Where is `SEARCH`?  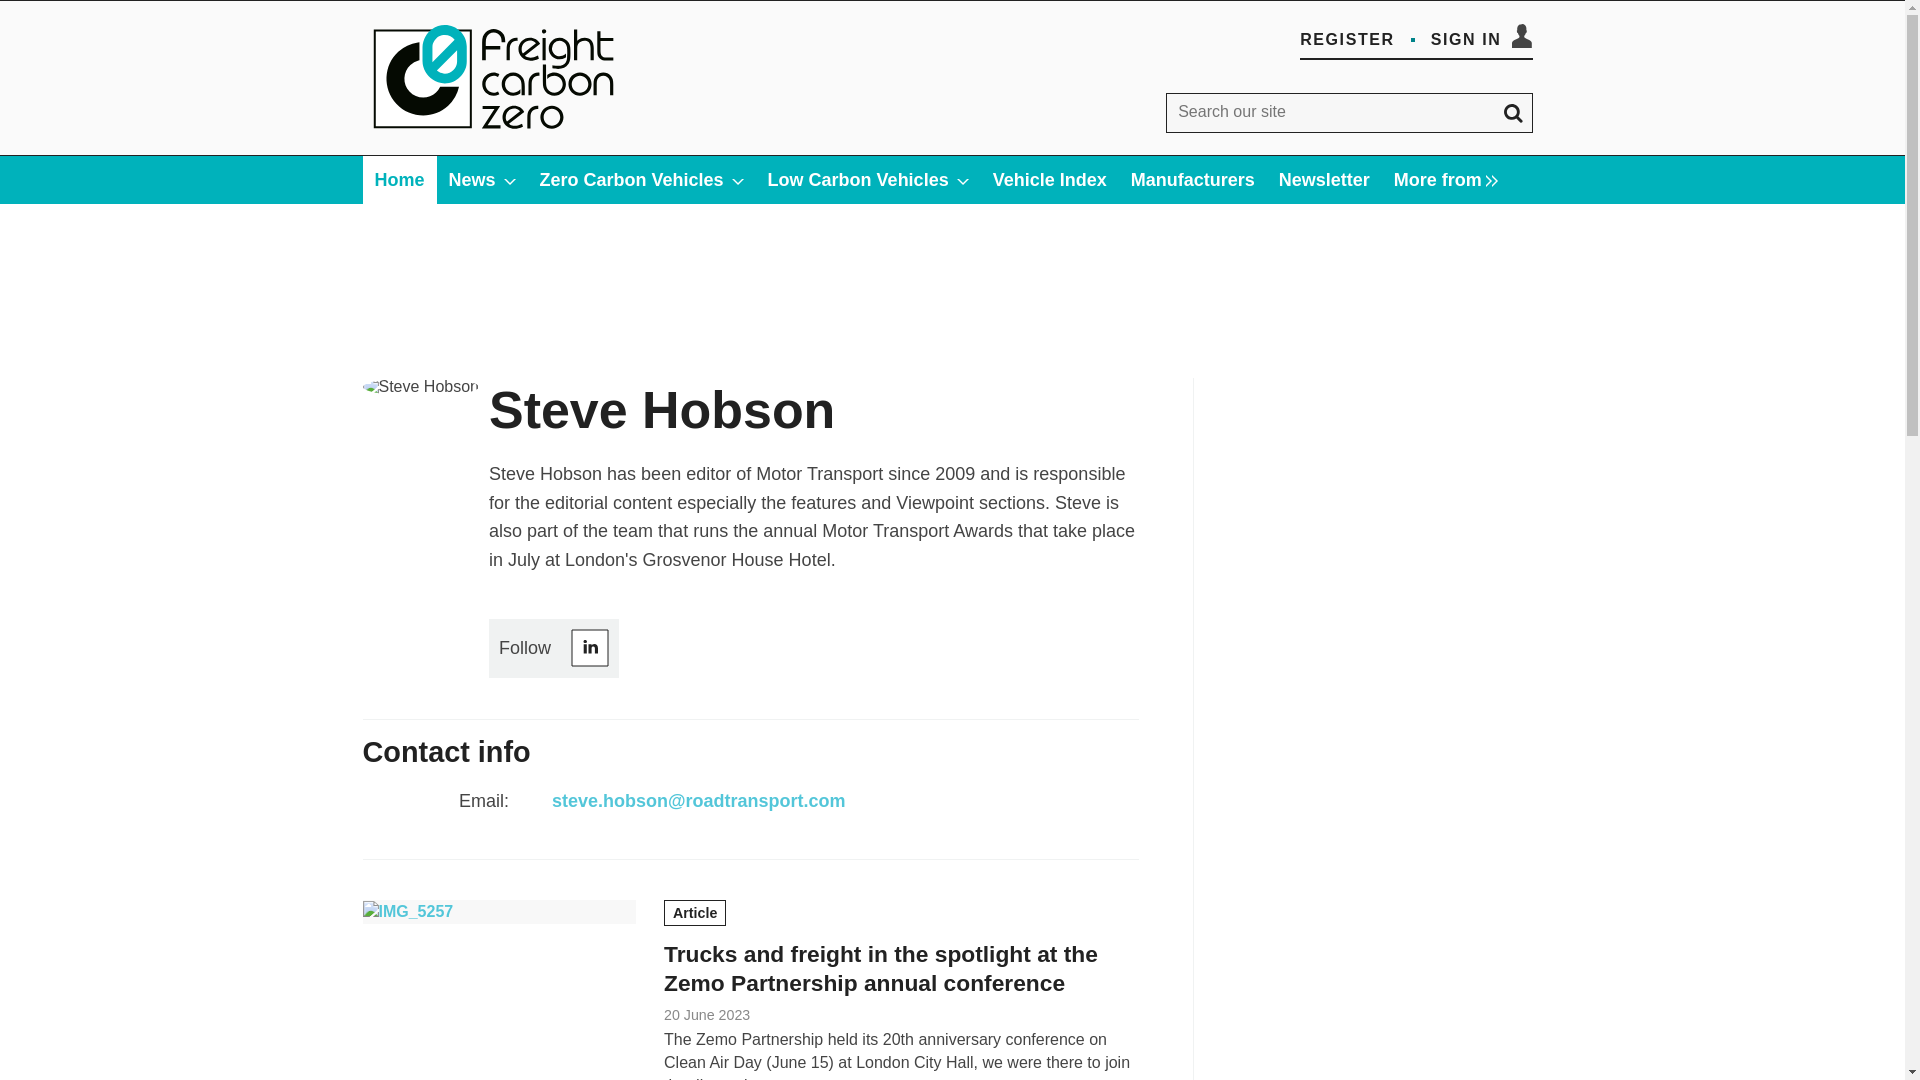
SEARCH is located at coordinates (1512, 112).